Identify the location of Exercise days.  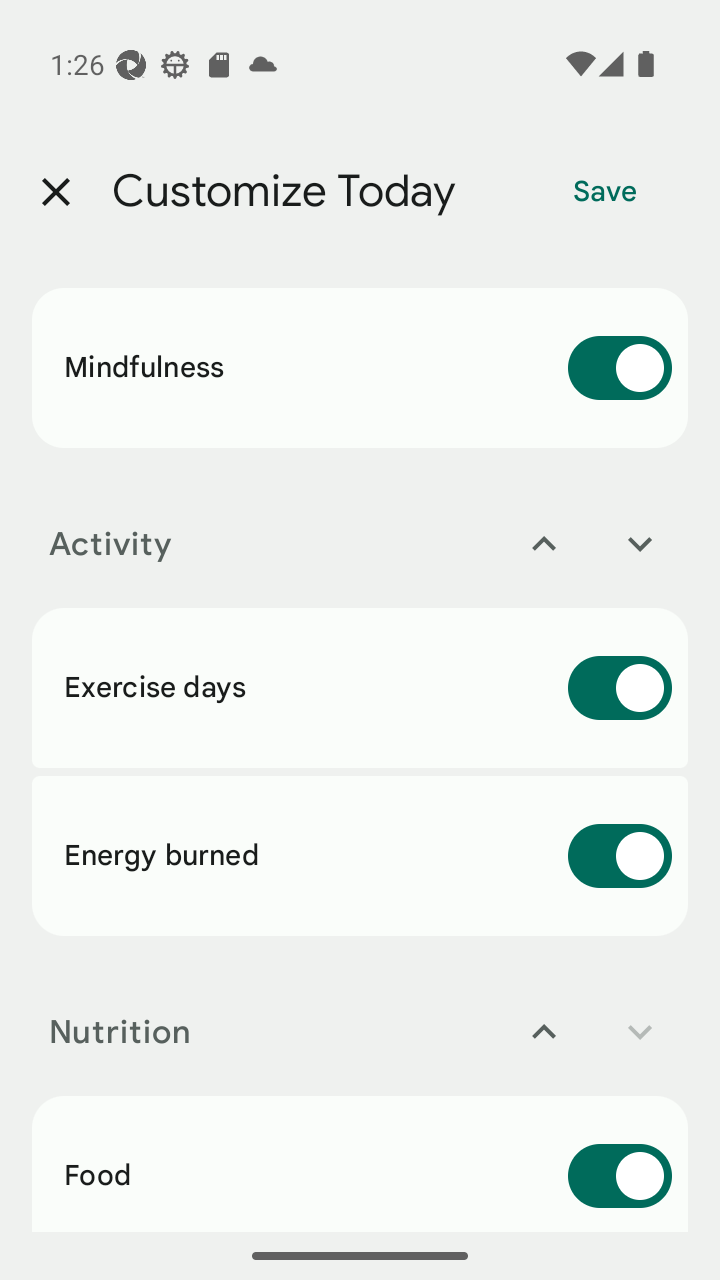
(360, 688).